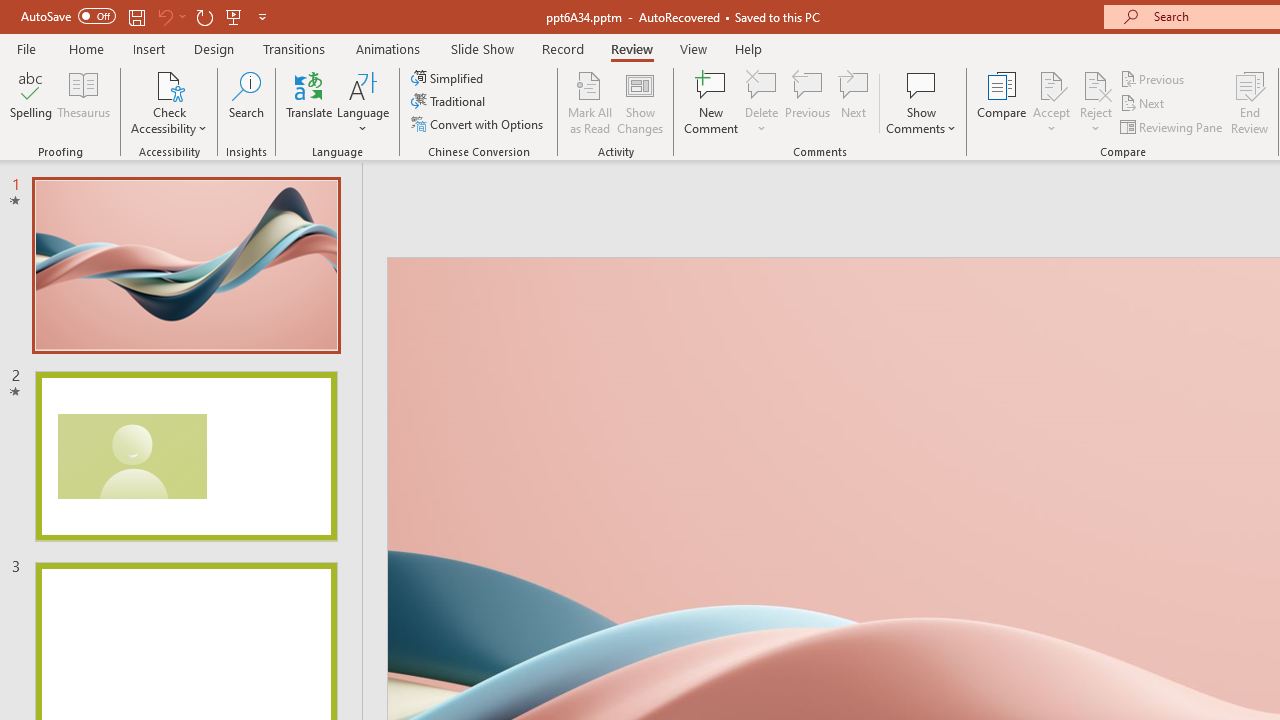 The height and width of the screenshot is (720, 1280). I want to click on Show Changes, so click(640, 102).